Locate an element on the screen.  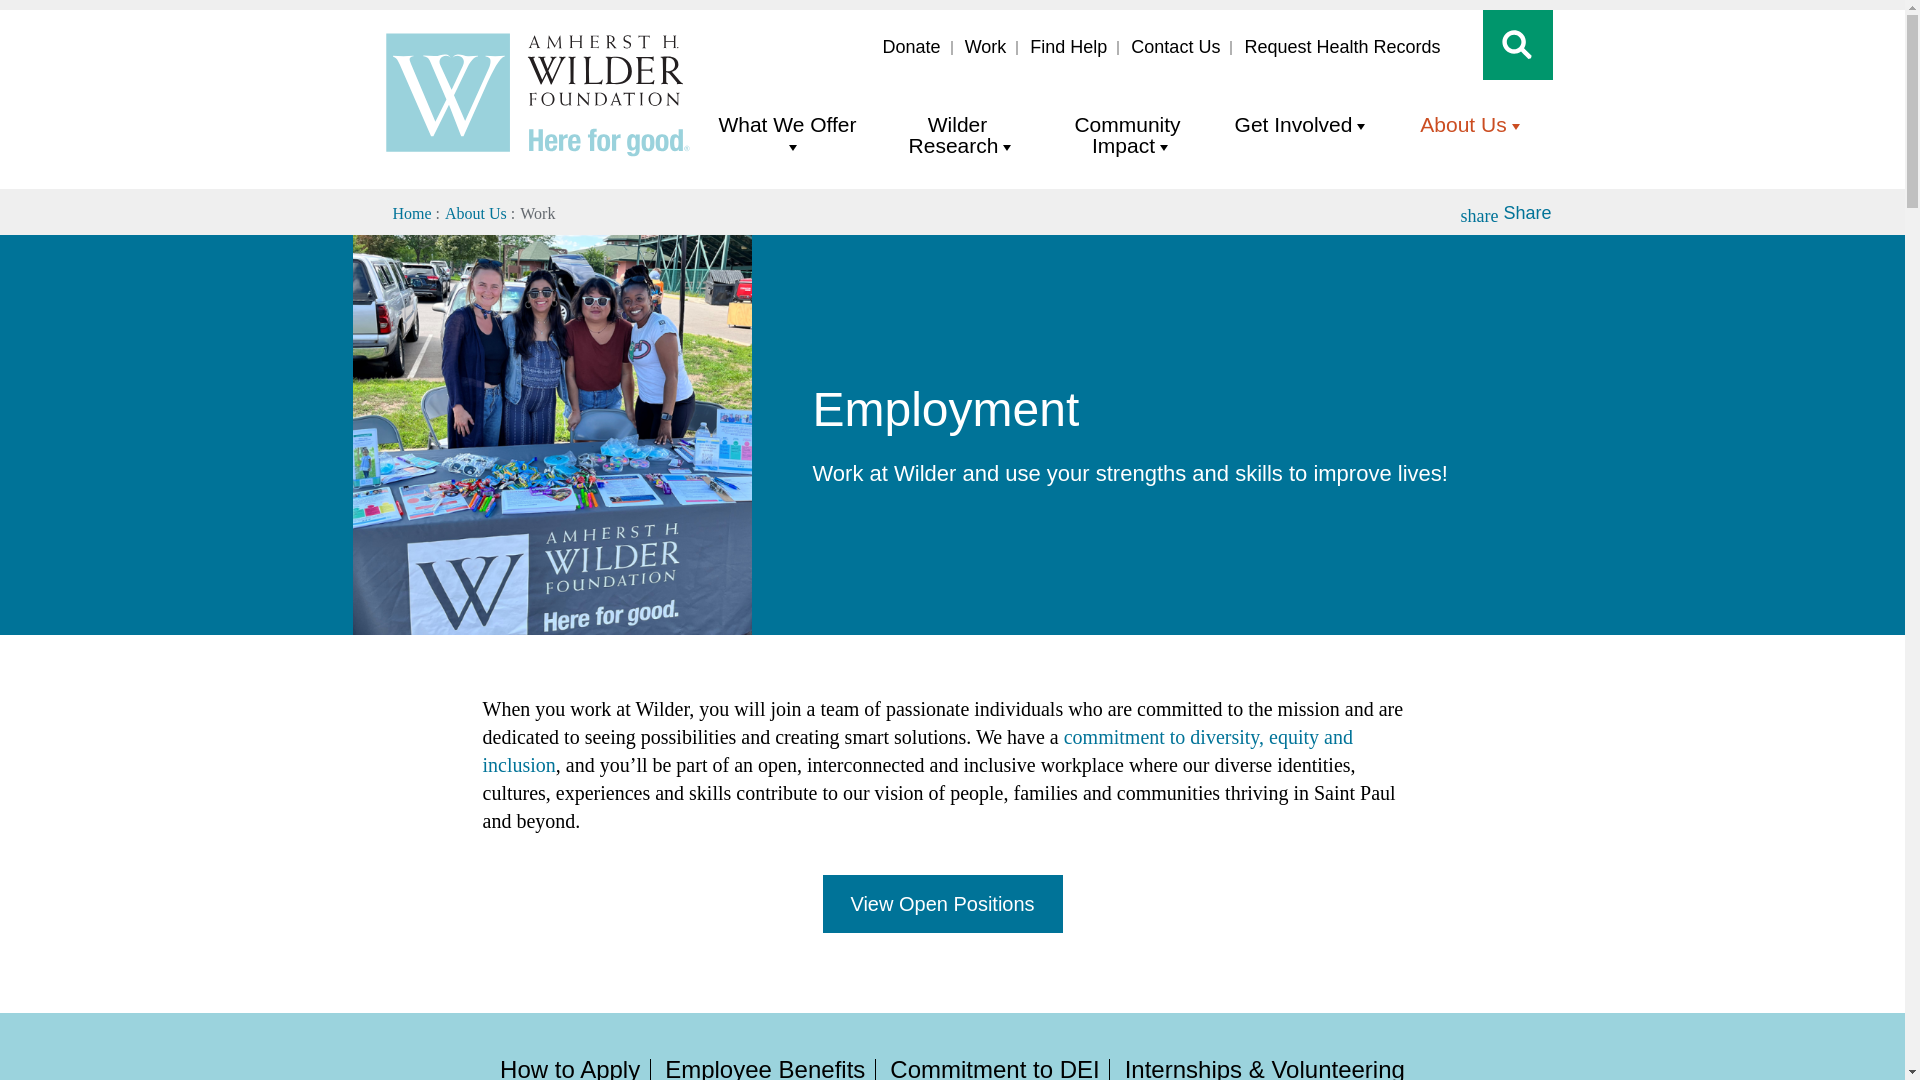
Wilder Research is located at coordinates (956, 136).